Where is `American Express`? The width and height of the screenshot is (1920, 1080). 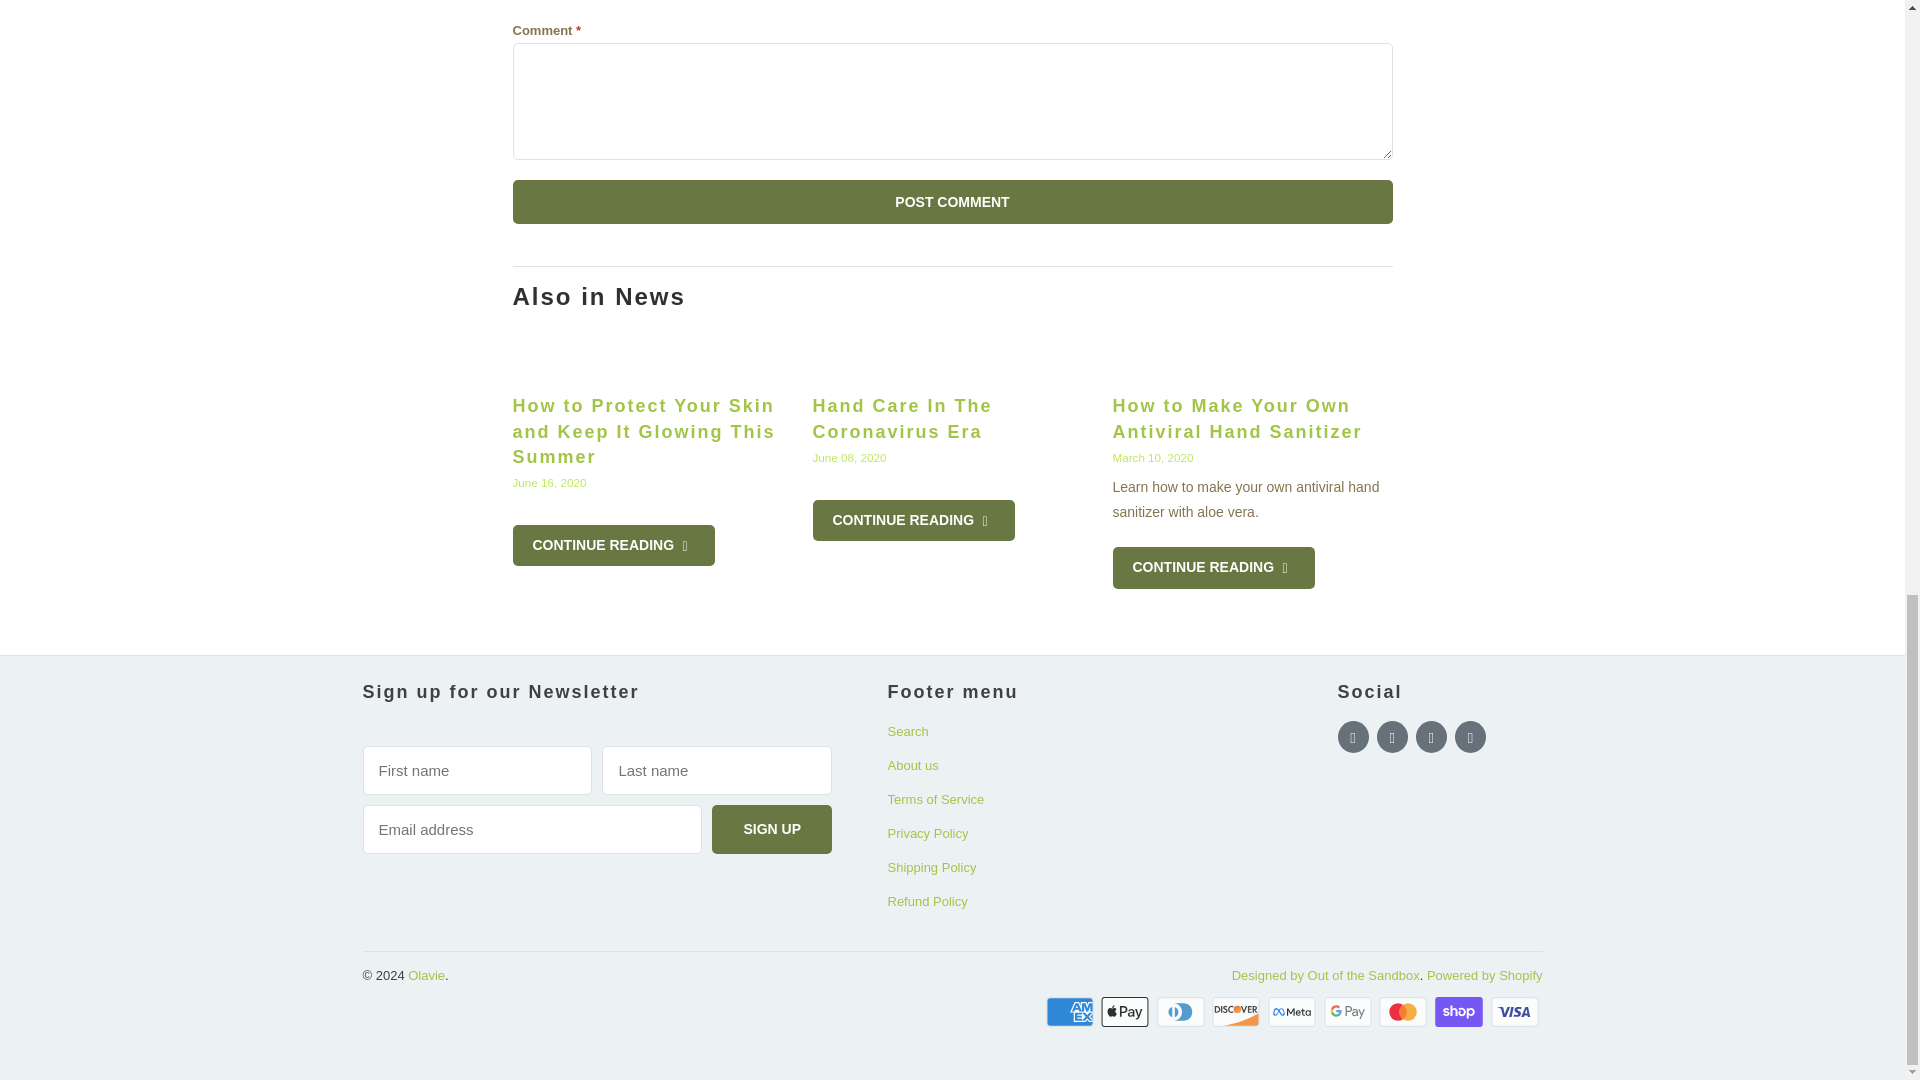
American Express is located at coordinates (1072, 1012).